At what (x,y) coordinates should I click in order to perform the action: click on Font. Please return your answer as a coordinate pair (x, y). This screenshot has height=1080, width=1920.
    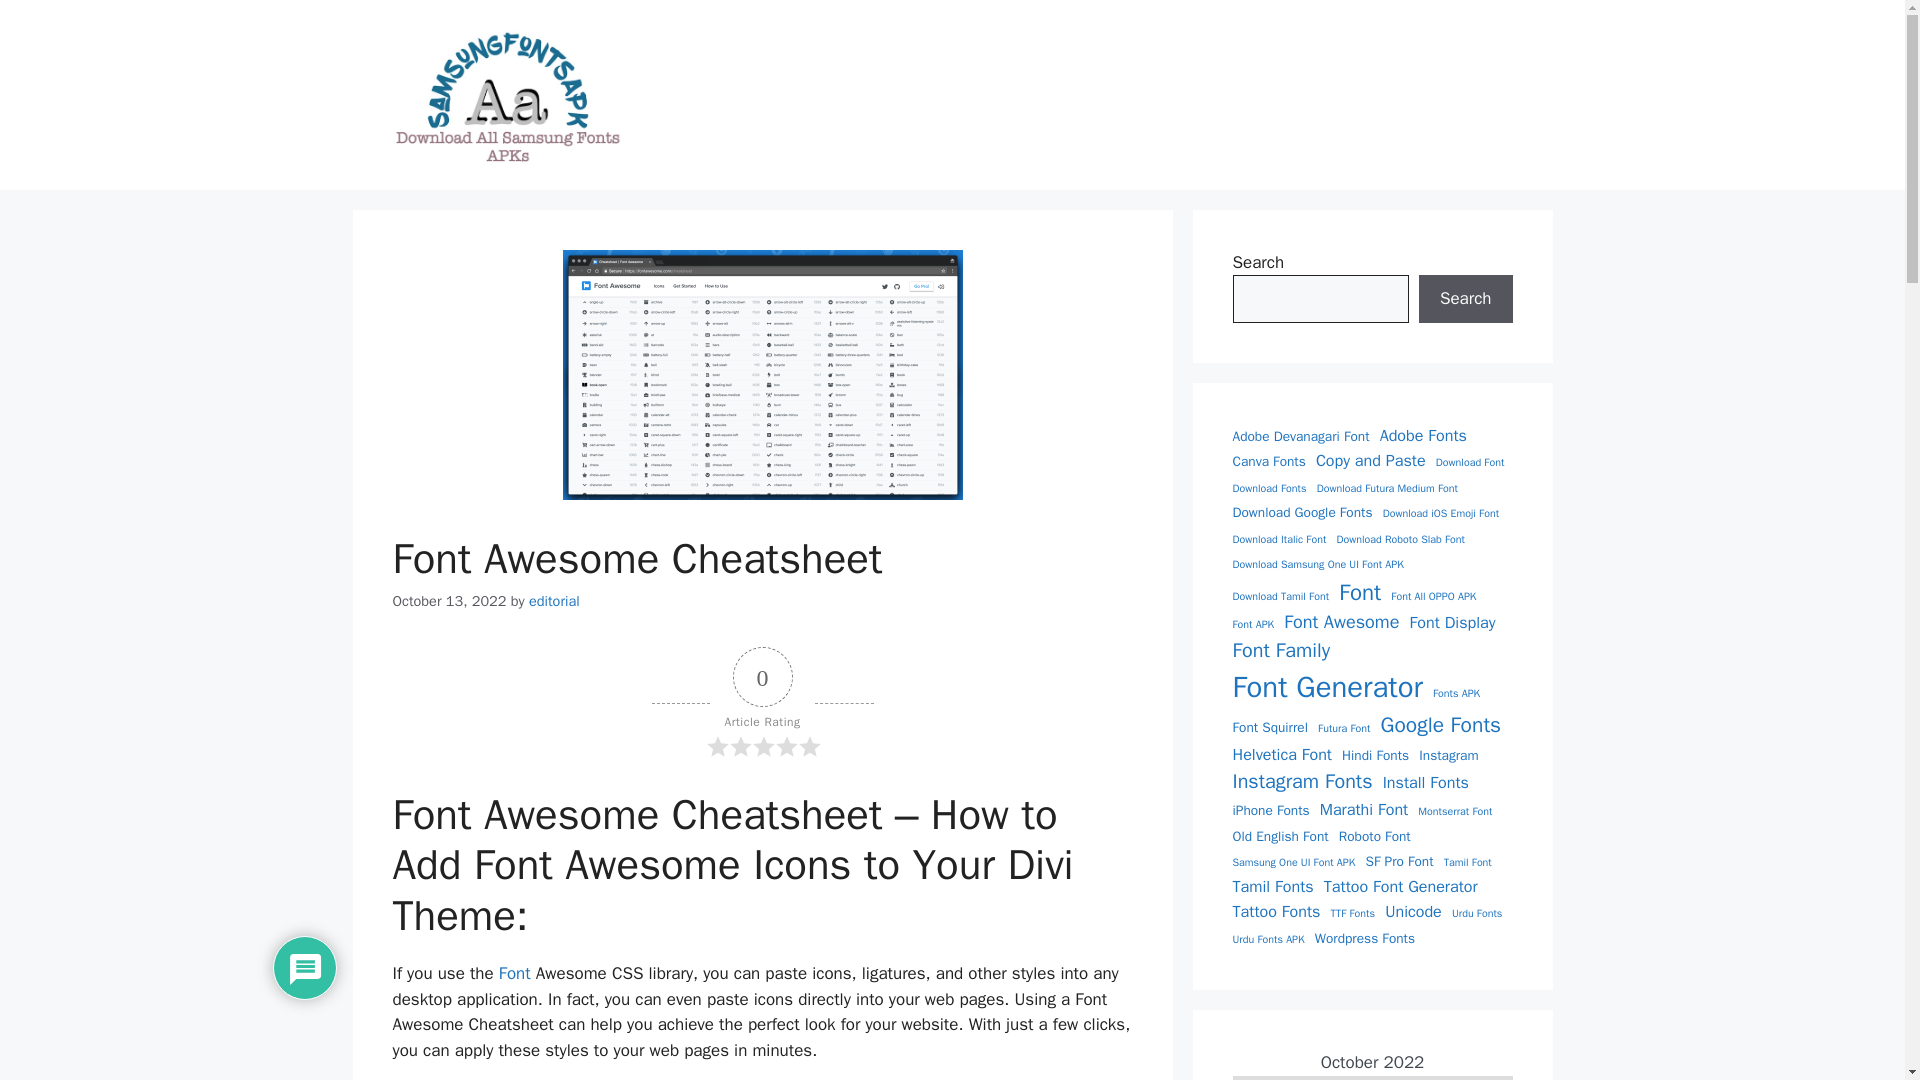
    Looking at the image, I should click on (515, 973).